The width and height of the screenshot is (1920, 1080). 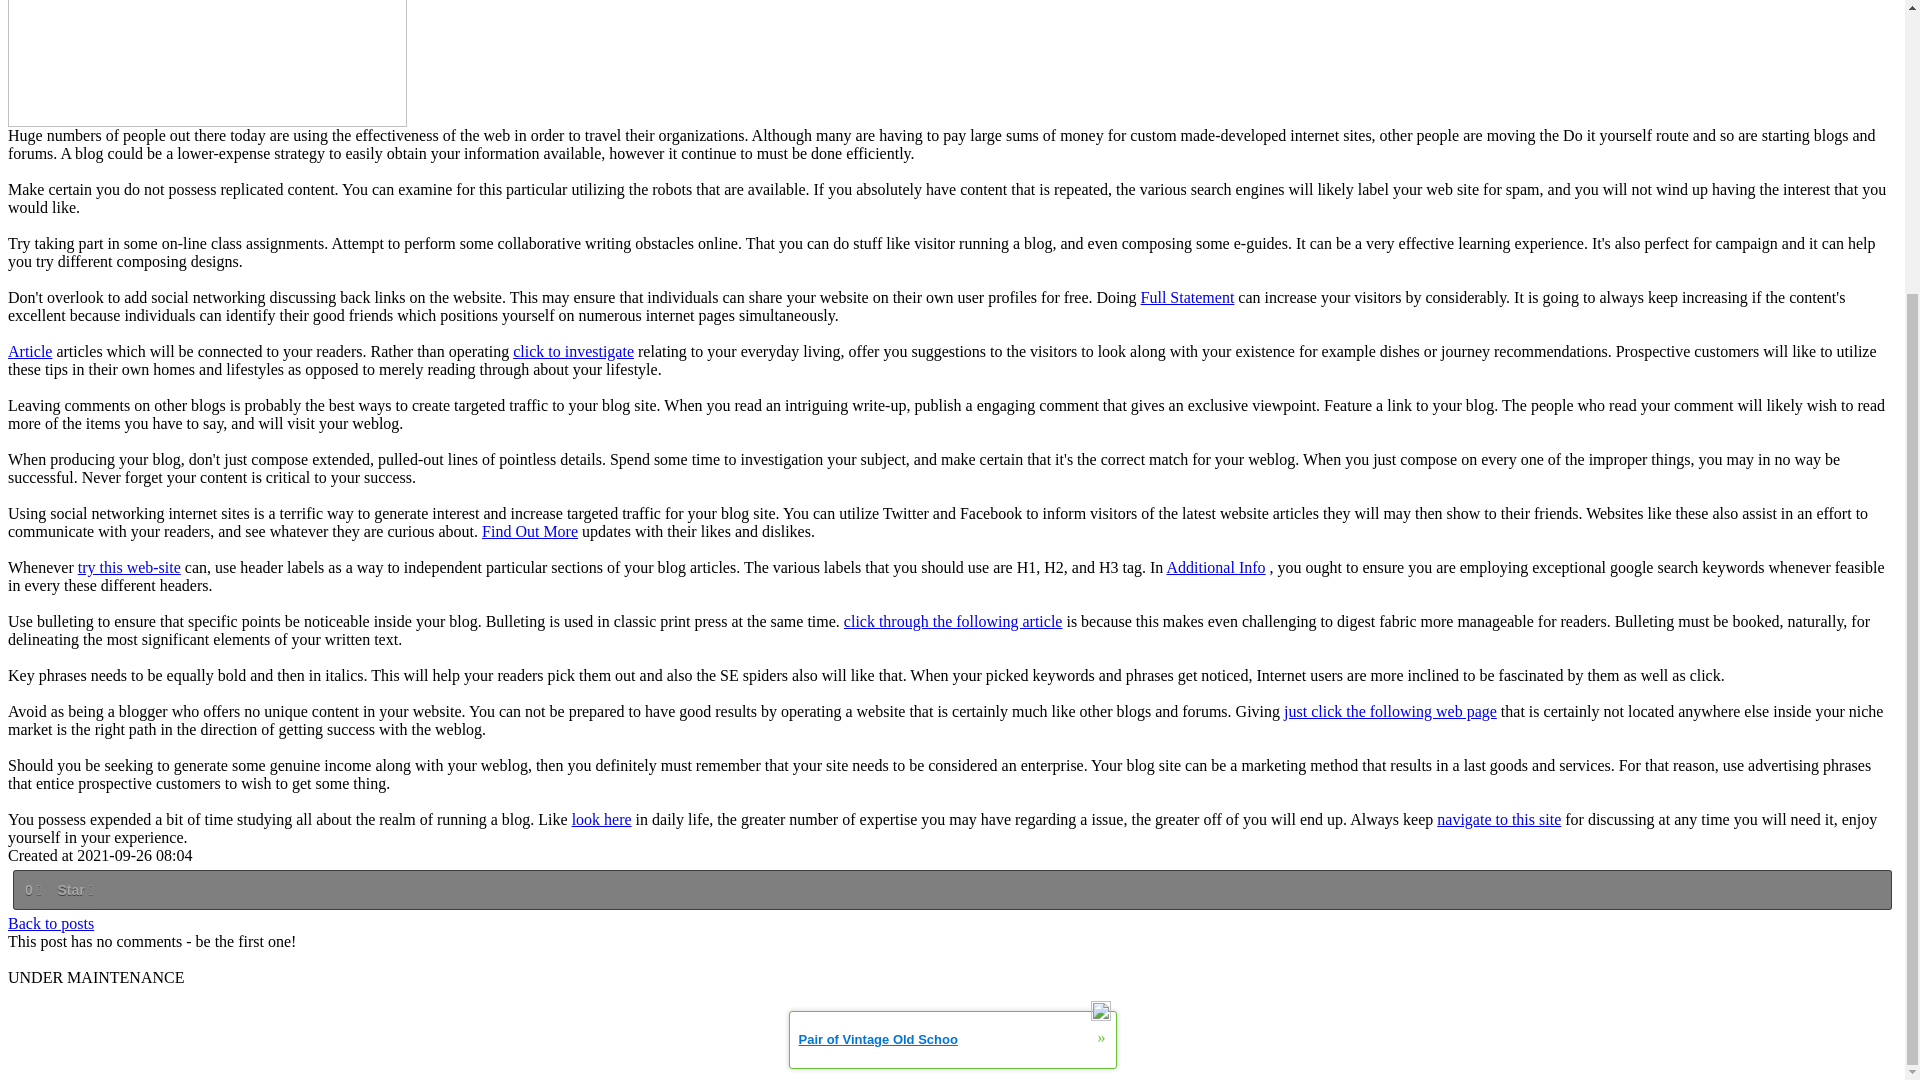 I want to click on Full Statement, so click(x=1187, y=297).